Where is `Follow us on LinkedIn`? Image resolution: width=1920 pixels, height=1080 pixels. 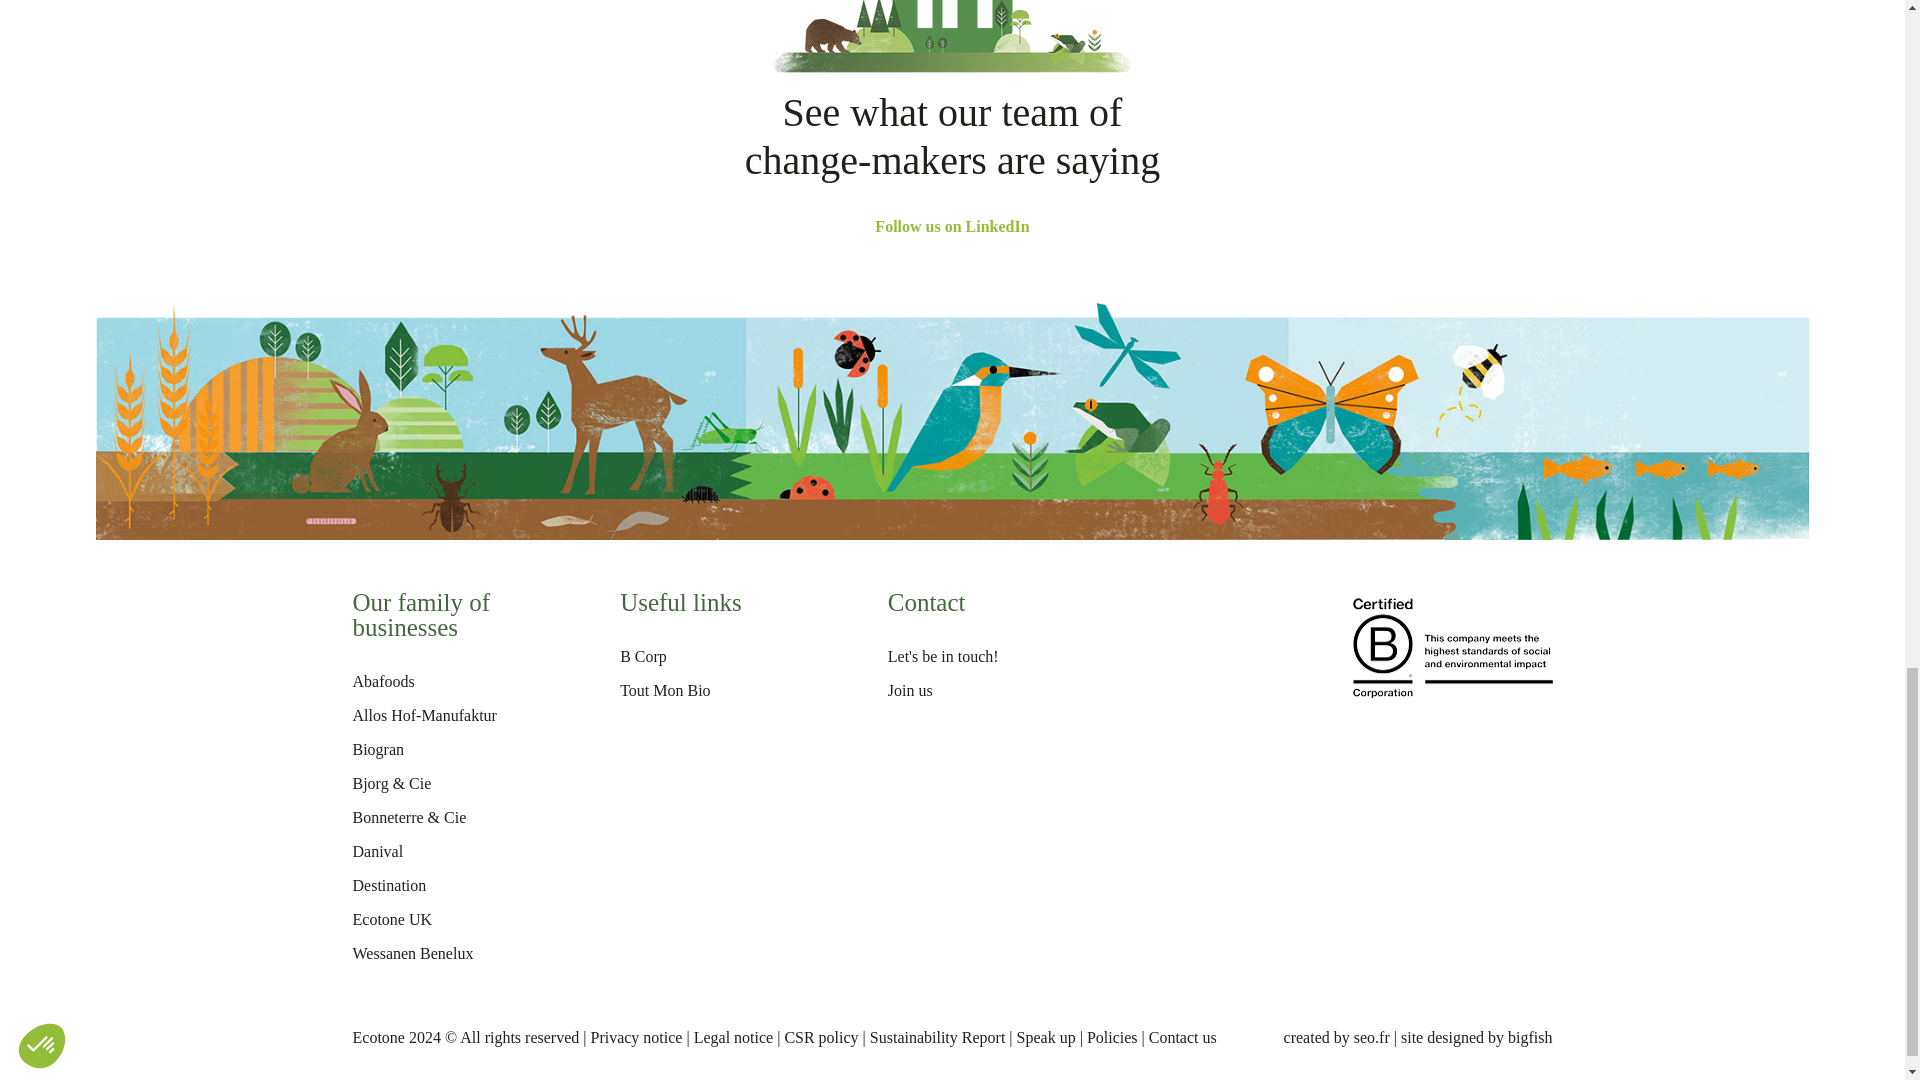 Follow us on LinkedIn is located at coordinates (952, 226).